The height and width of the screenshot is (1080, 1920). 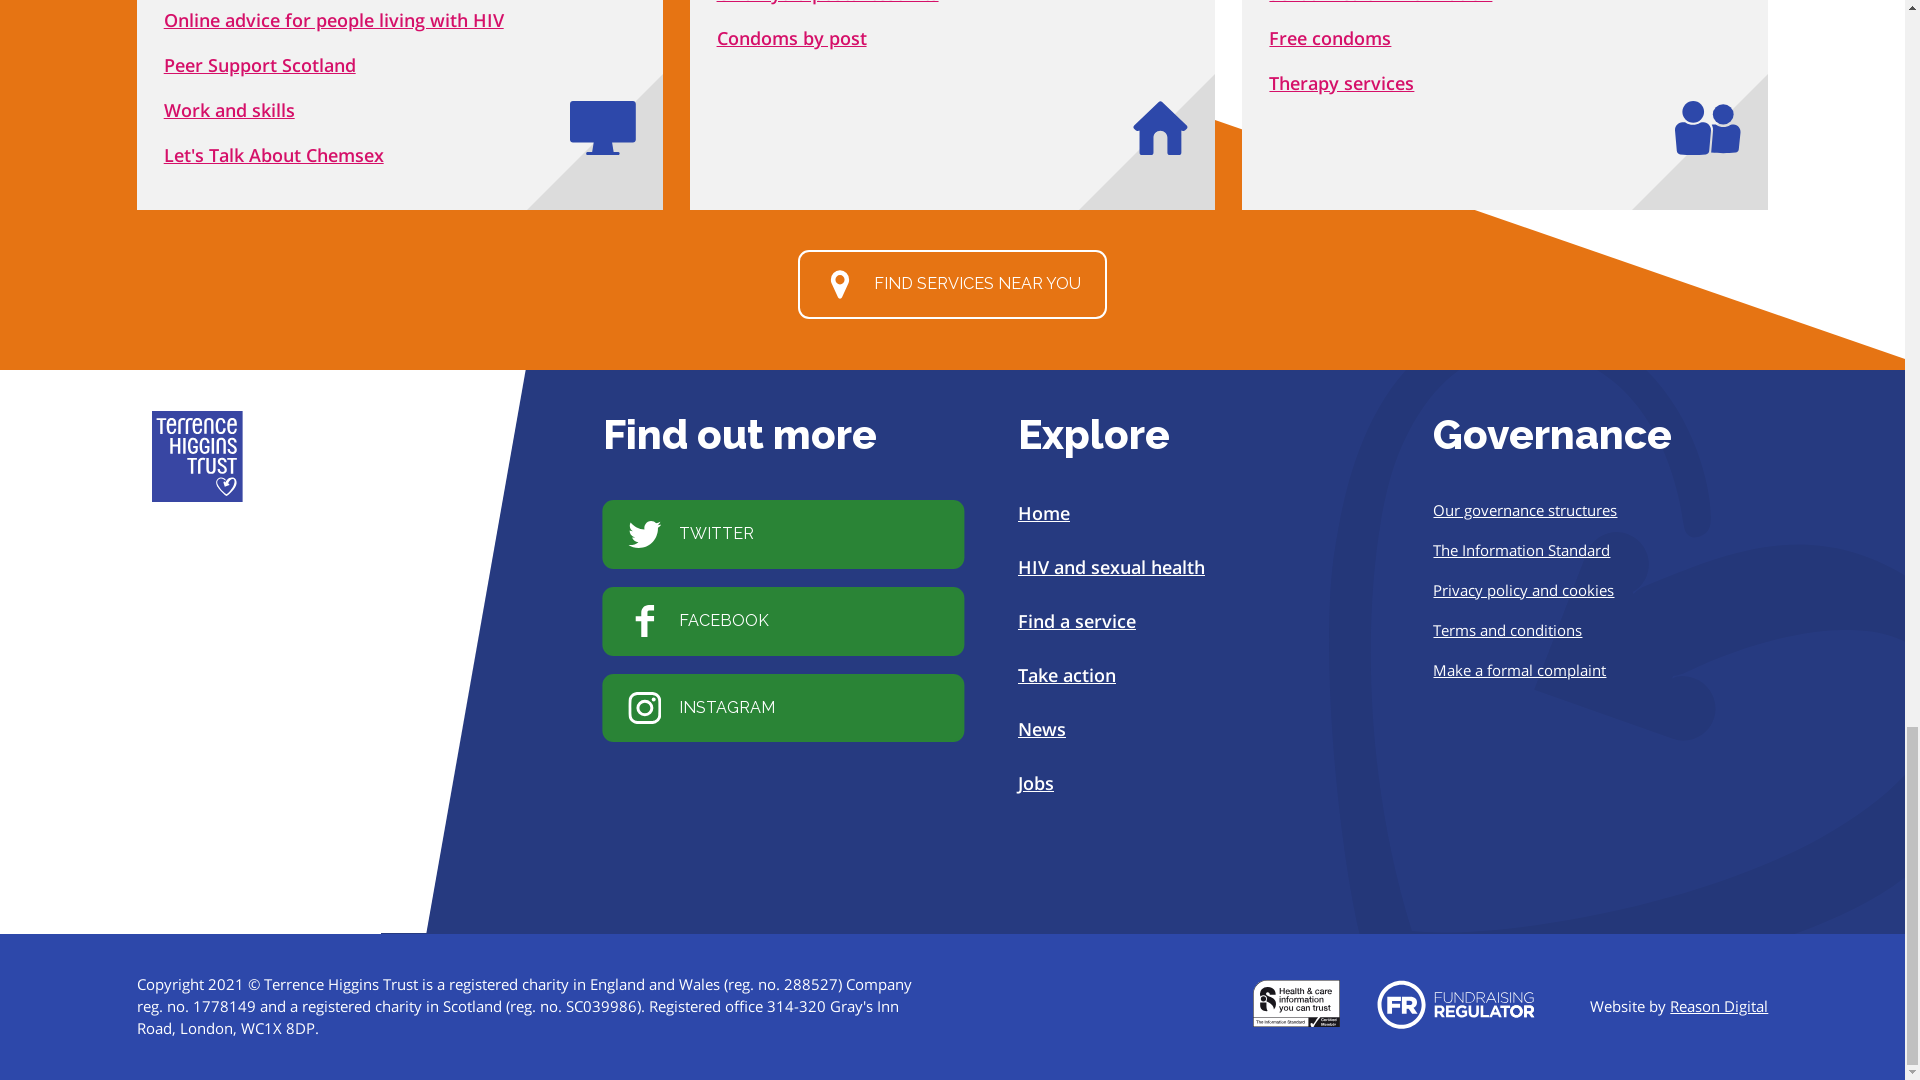 What do you see at coordinates (1330, 37) in the screenshot?
I see `Free condoms` at bounding box center [1330, 37].